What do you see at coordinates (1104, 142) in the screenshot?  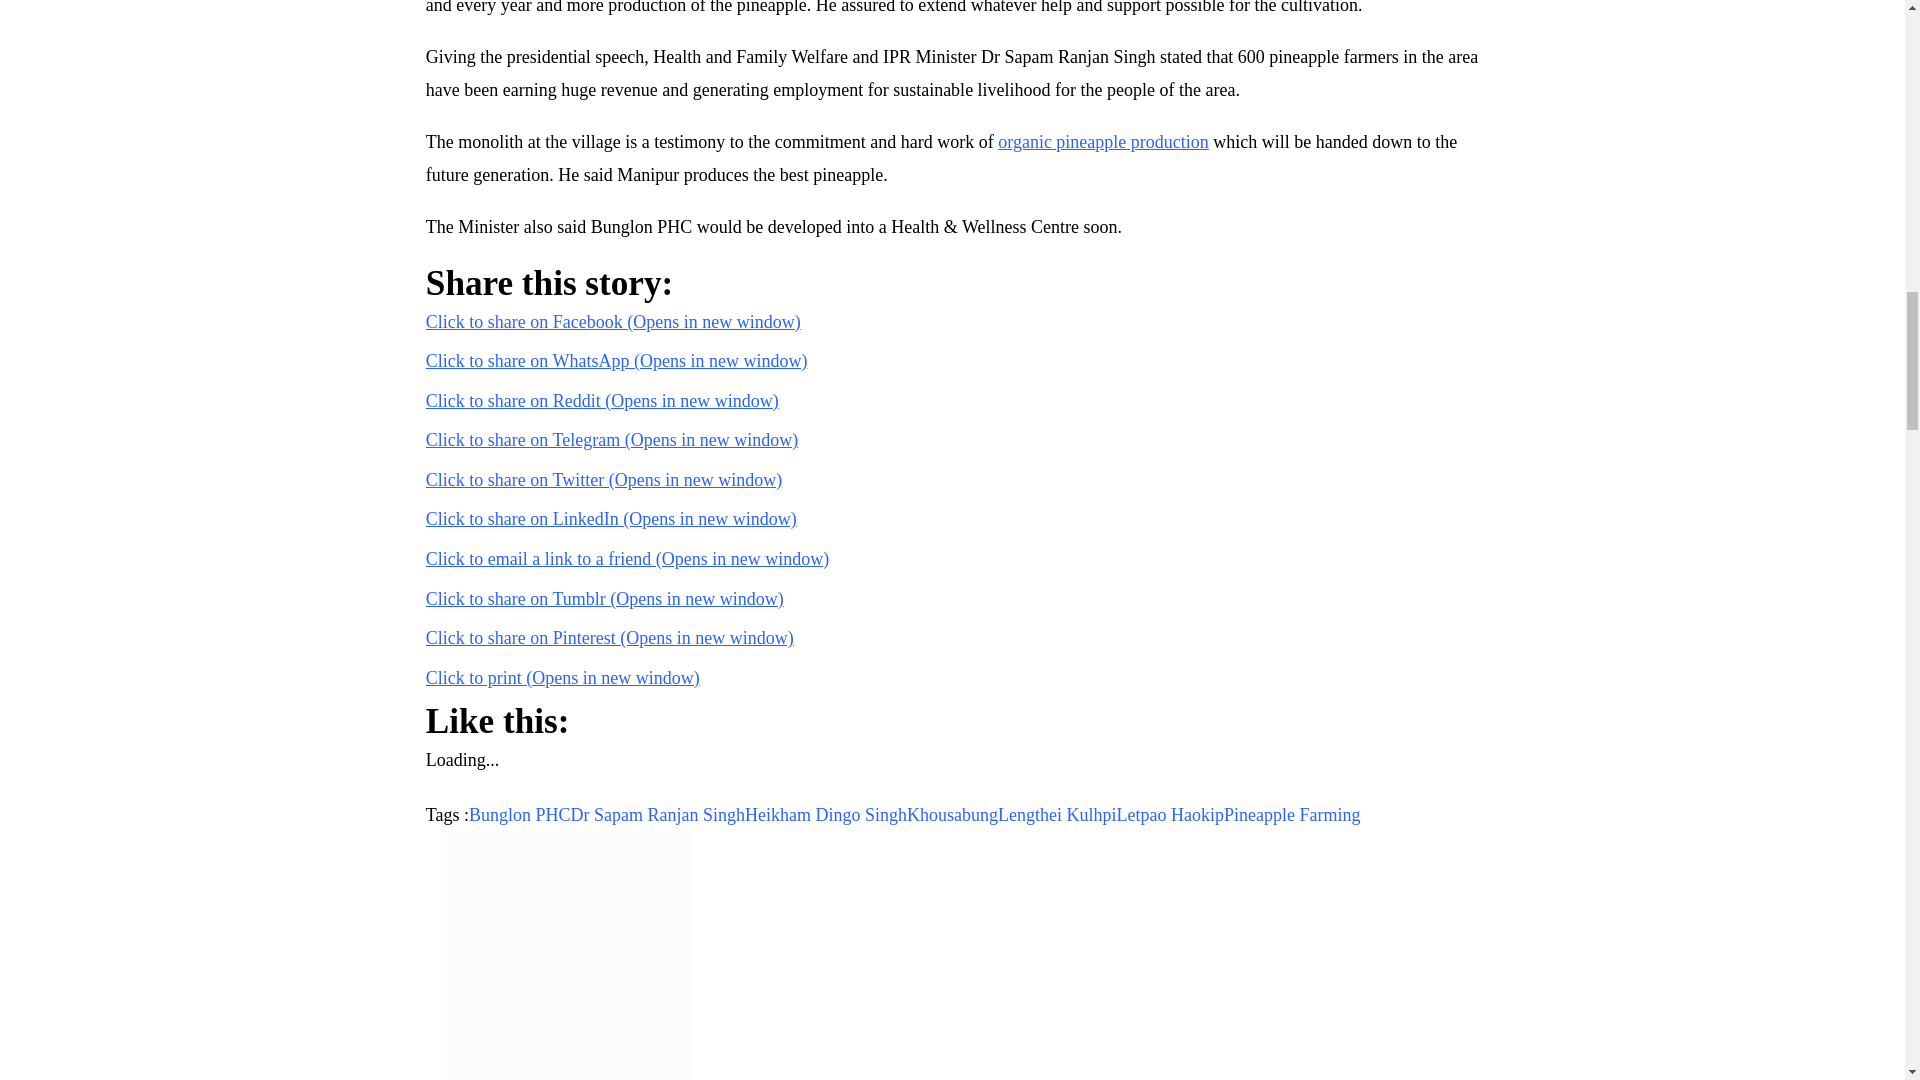 I see `organic pineapple production` at bounding box center [1104, 142].